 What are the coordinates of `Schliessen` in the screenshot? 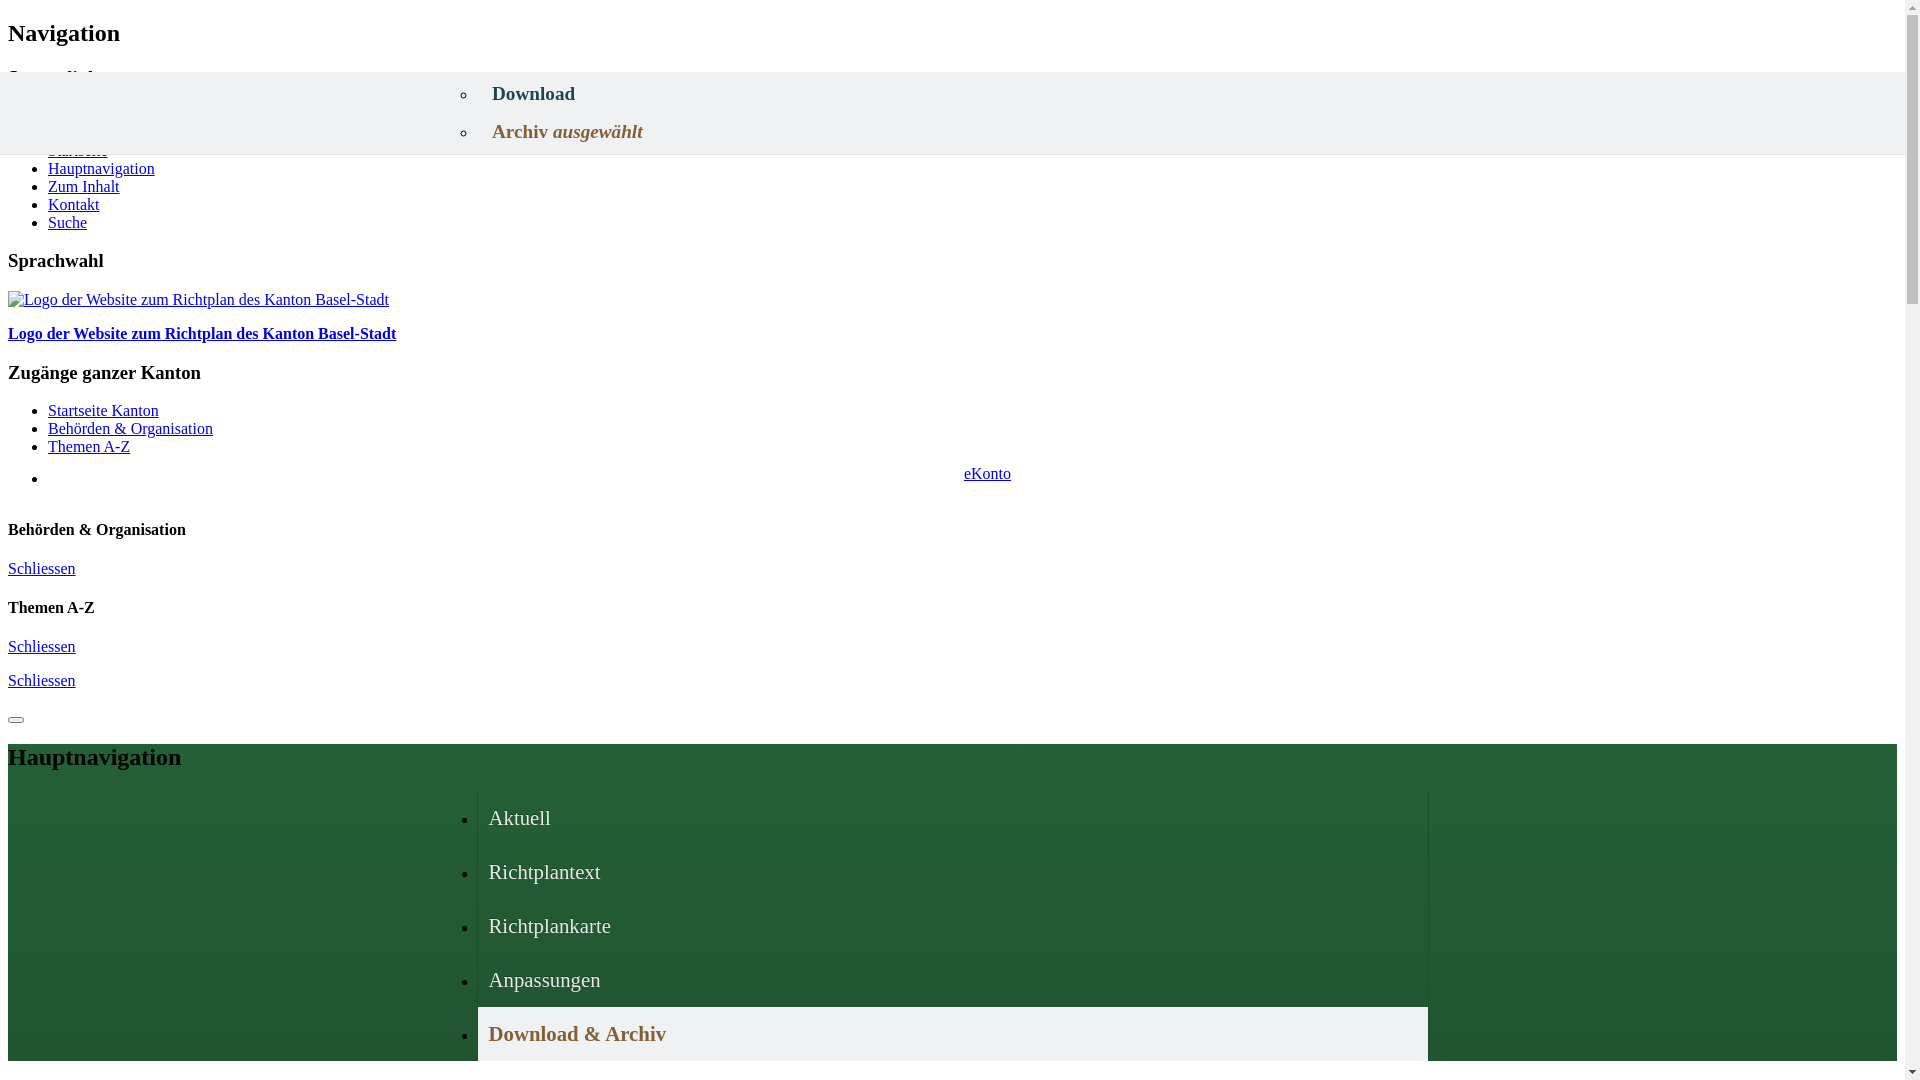 It's located at (42, 646).